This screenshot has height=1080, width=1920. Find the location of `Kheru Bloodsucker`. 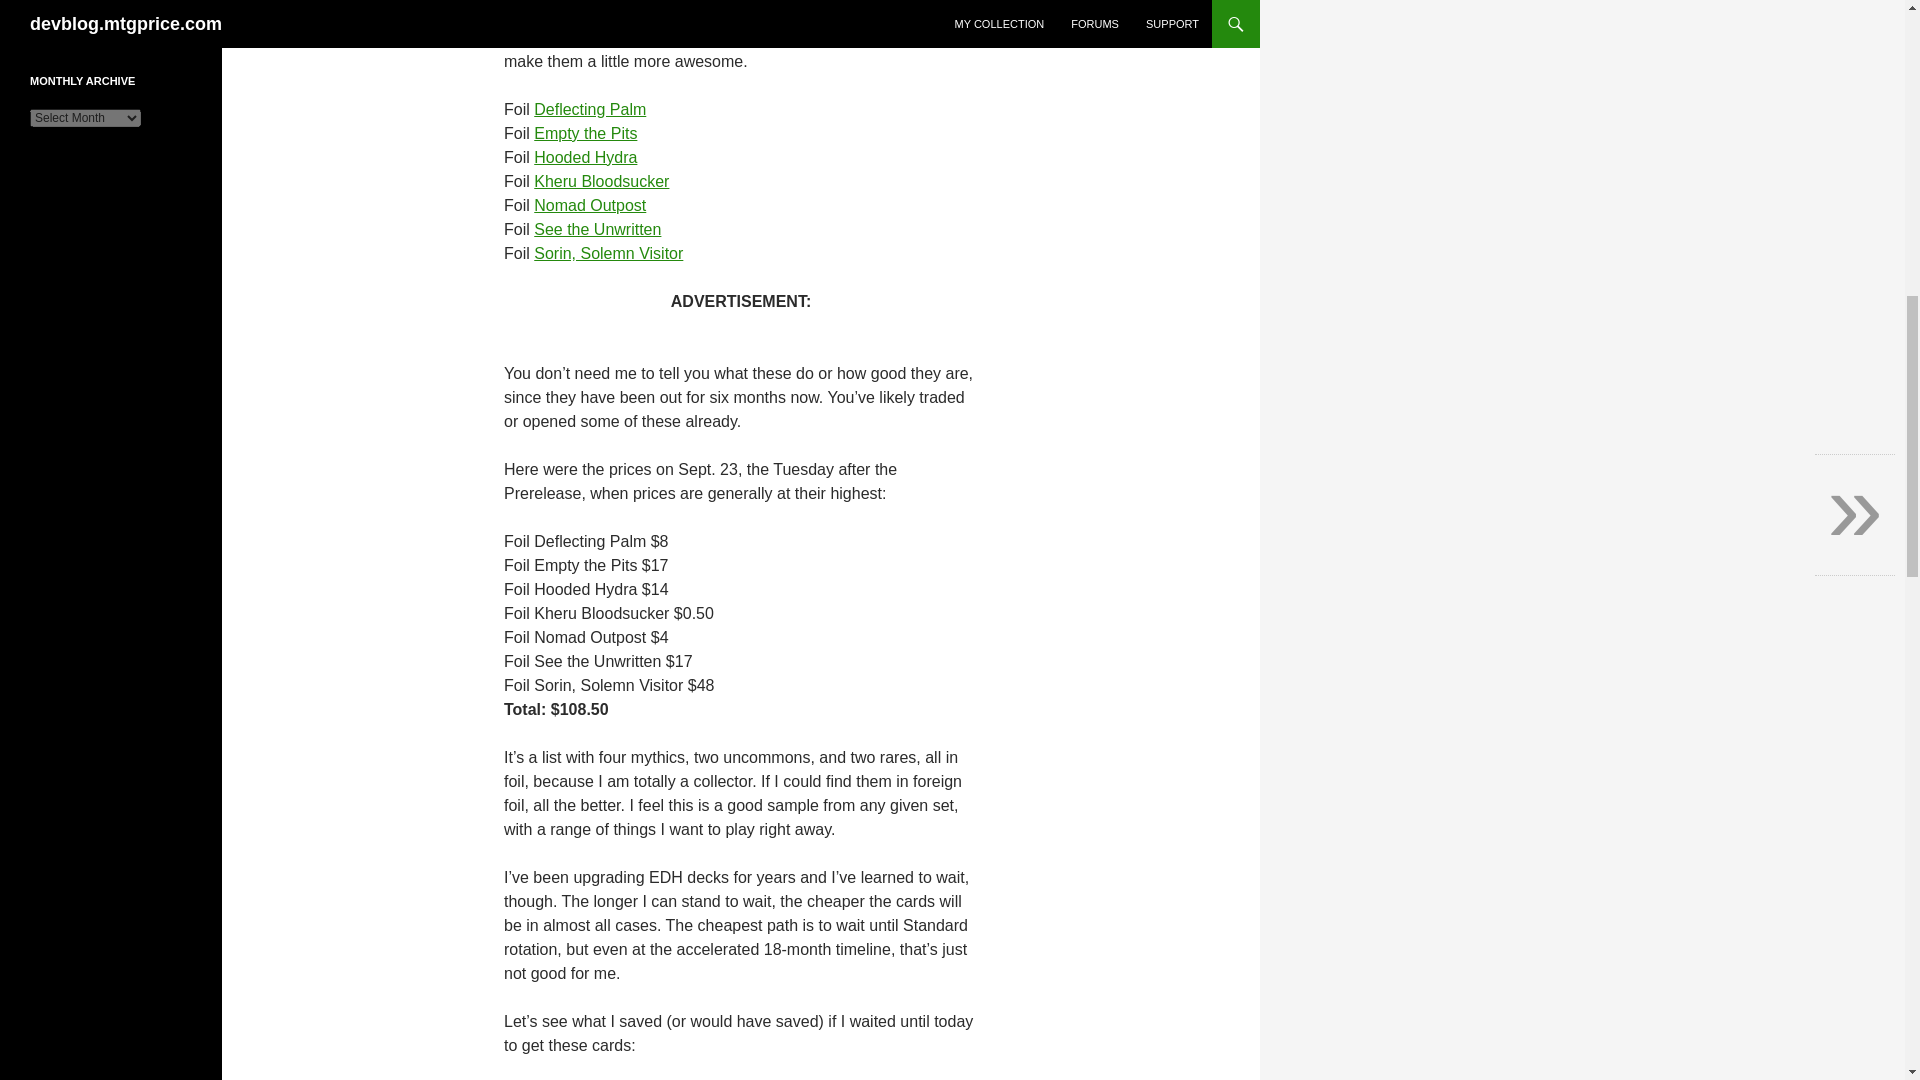

Kheru Bloodsucker is located at coordinates (600, 181).